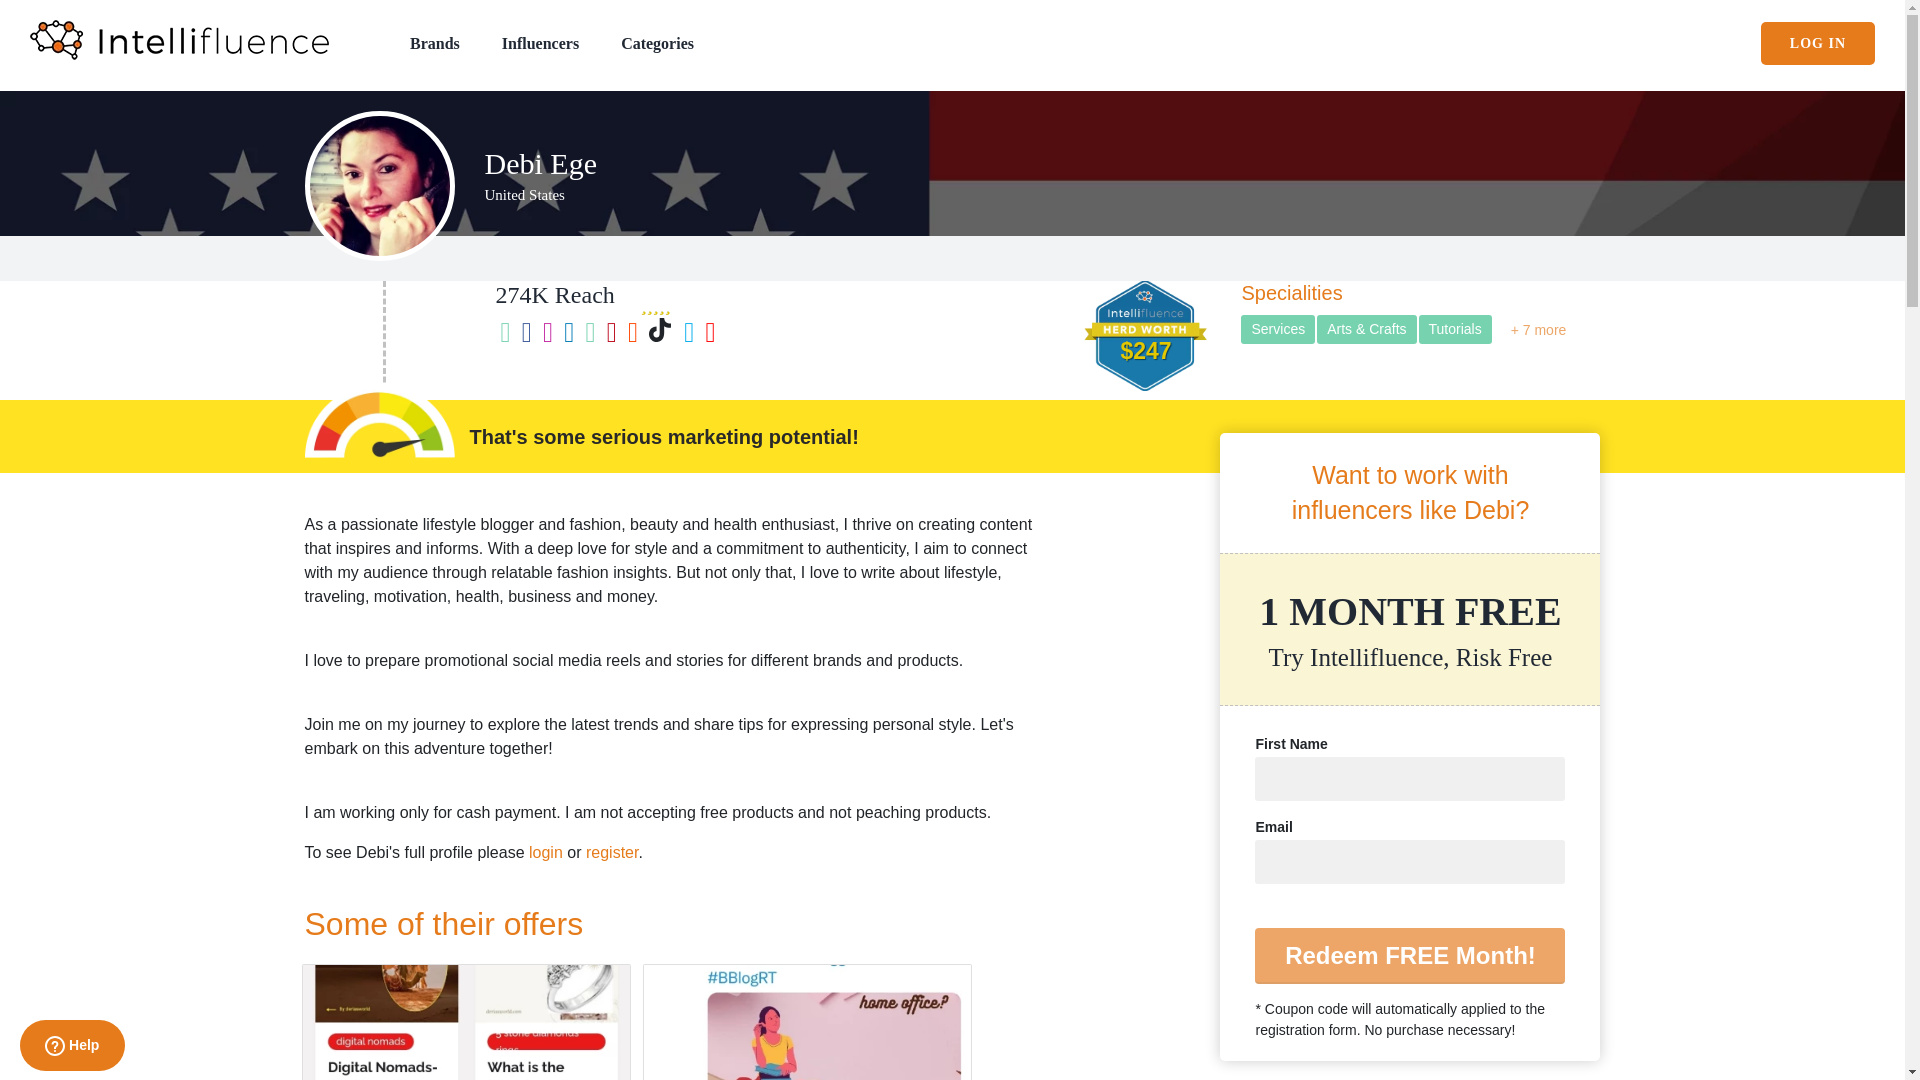  I want to click on Influencers, so click(540, 42).